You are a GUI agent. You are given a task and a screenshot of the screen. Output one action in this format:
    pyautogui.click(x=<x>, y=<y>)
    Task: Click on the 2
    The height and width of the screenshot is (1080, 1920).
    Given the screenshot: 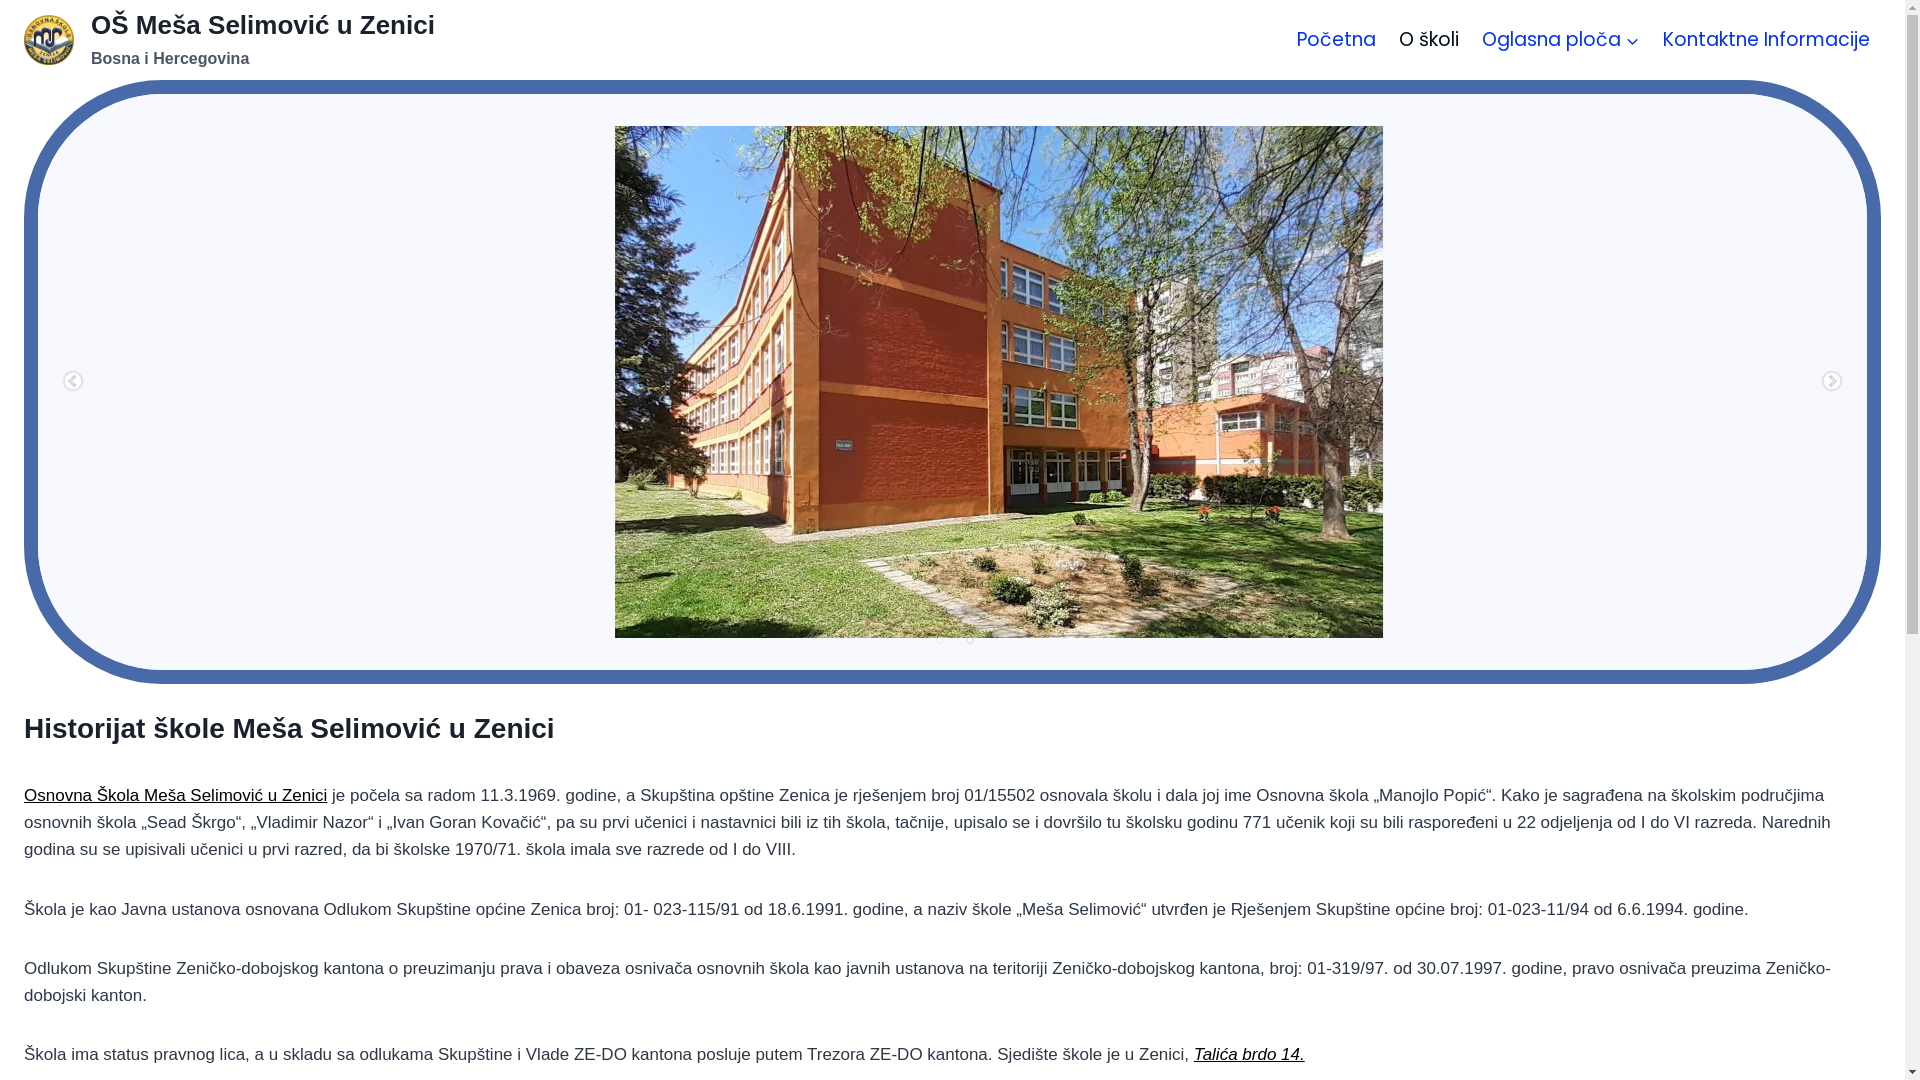 What is the action you would take?
    pyautogui.click(x=970, y=640)
    